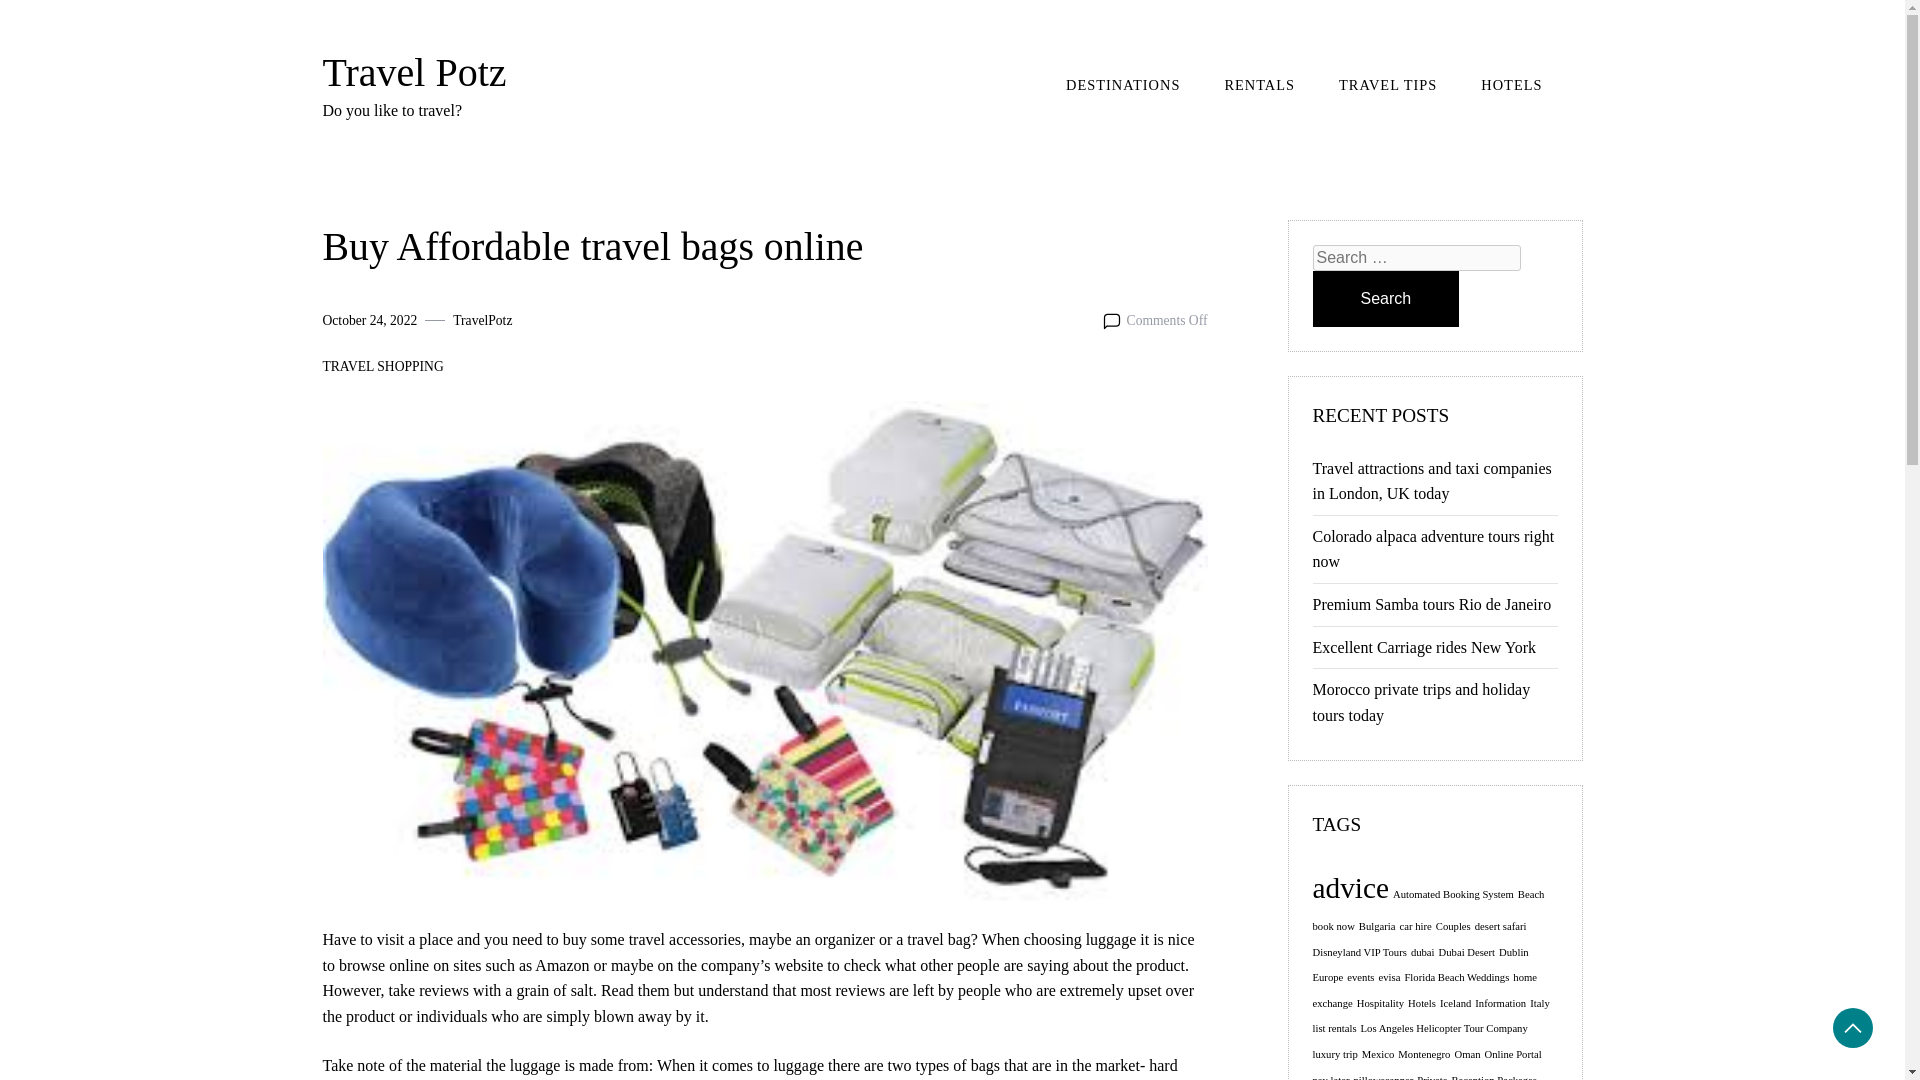 The height and width of the screenshot is (1080, 1920). What do you see at coordinates (1500, 926) in the screenshot?
I see `desert safari` at bounding box center [1500, 926].